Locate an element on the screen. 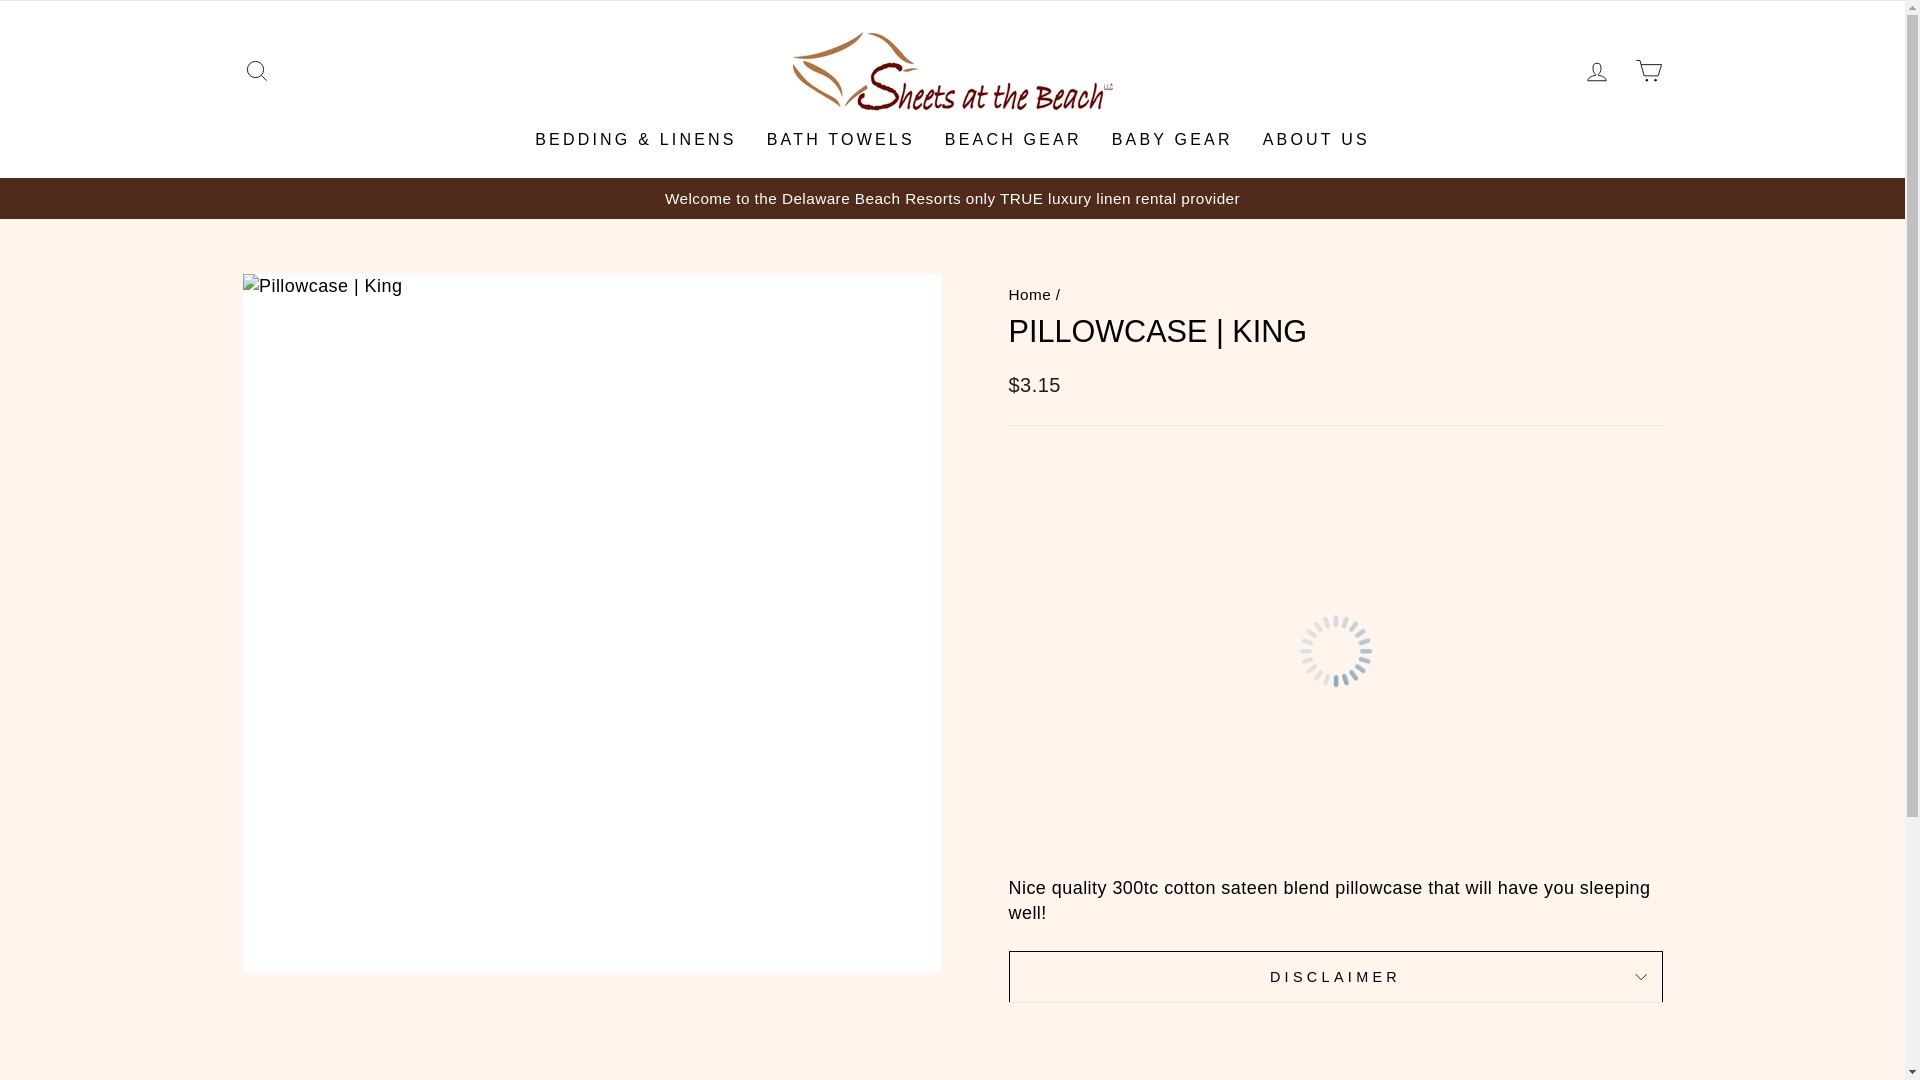  ABOUT US is located at coordinates (1316, 138).